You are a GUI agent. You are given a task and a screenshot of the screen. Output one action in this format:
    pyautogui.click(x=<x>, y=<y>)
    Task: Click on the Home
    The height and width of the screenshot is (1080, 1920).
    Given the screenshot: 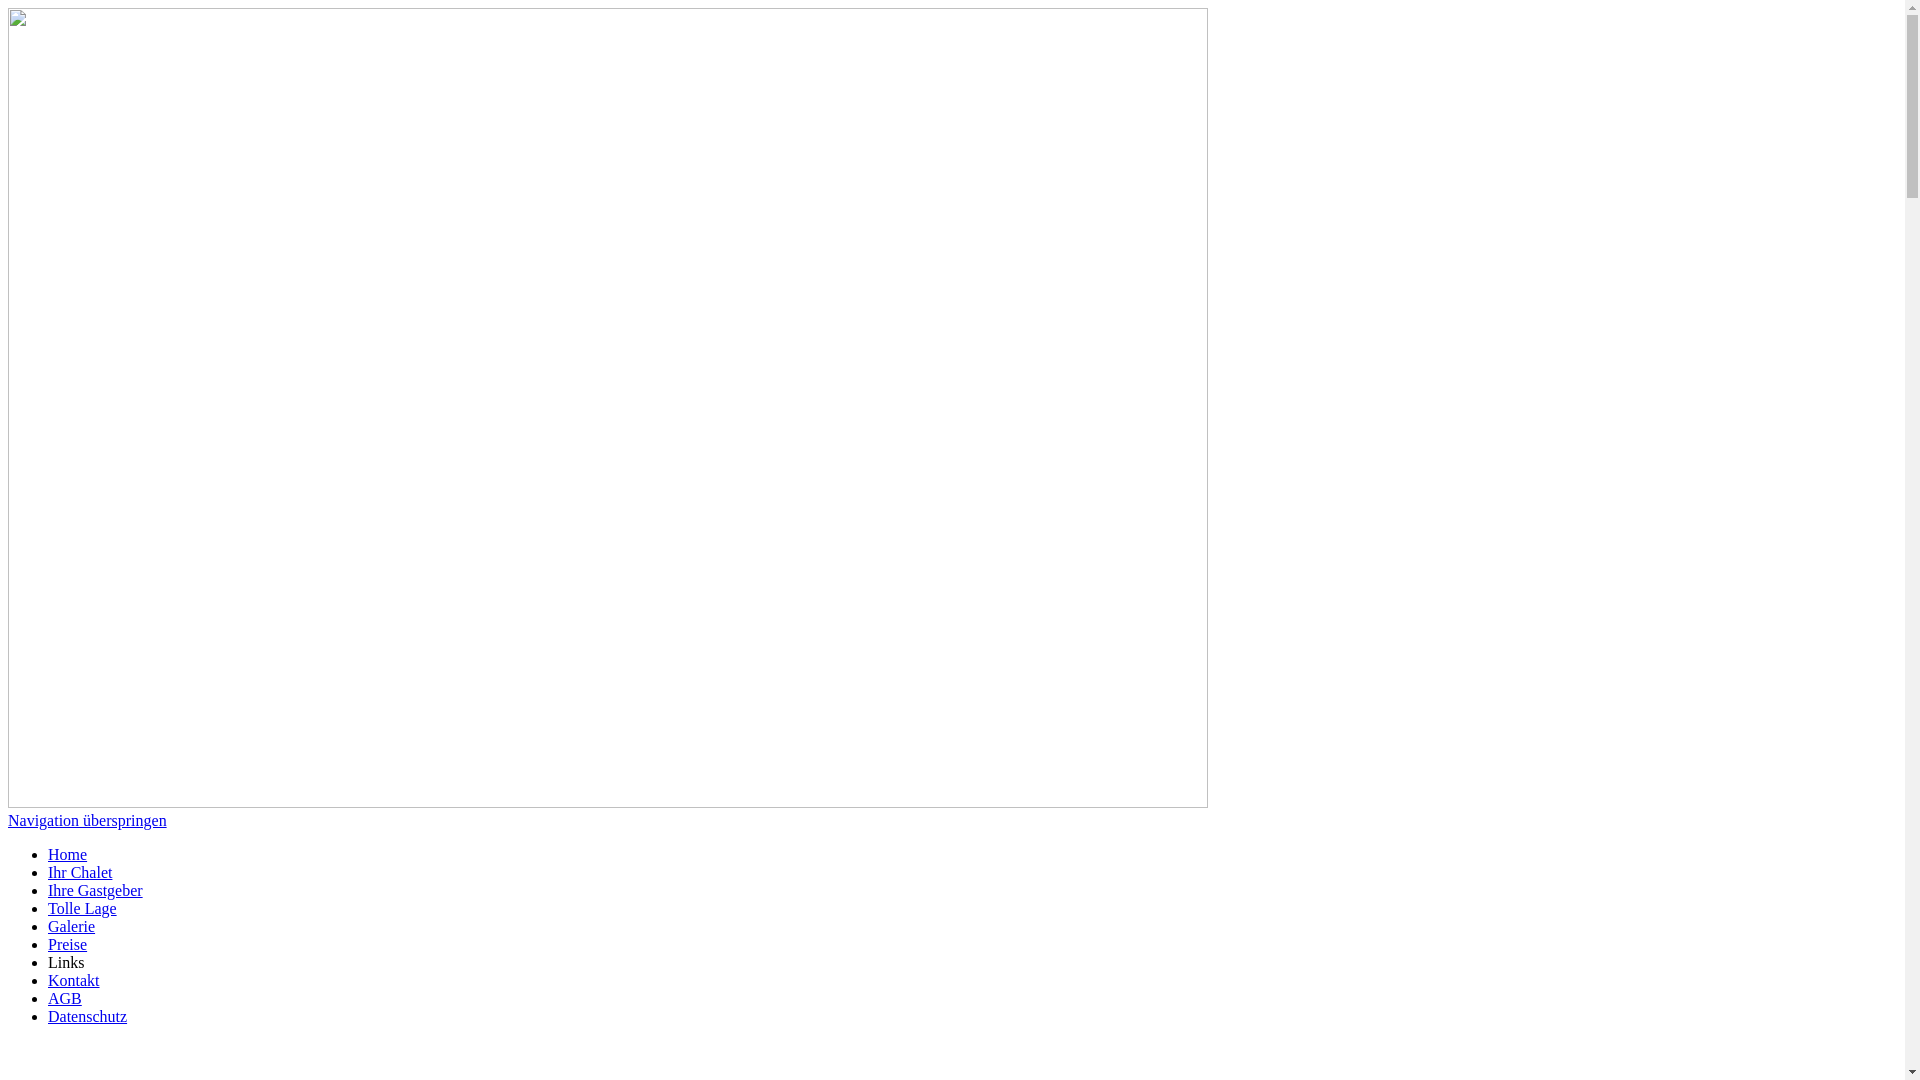 What is the action you would take?
    pyautogui.click(x=68, y=854)
    